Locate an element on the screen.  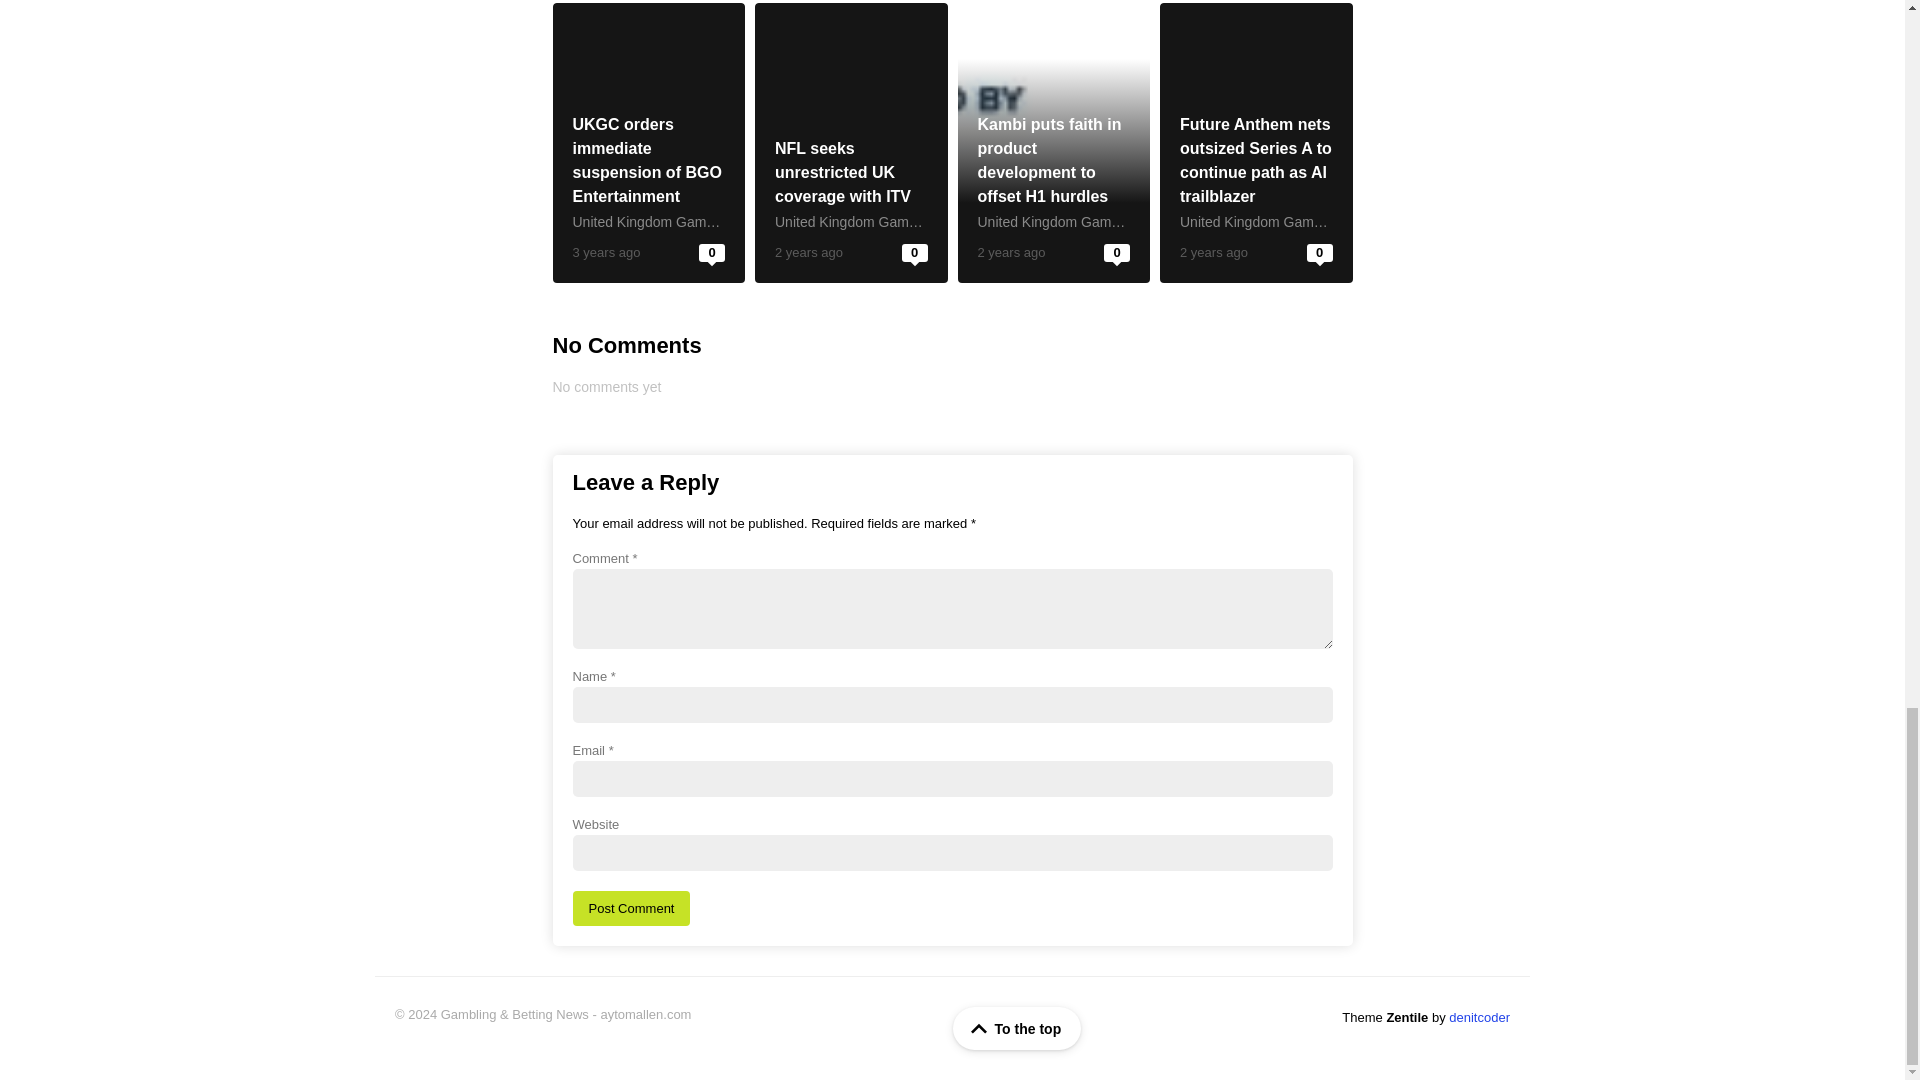
UKGC orders immediate suspension of BGO Entertainment is located at coordinates (646, 160).